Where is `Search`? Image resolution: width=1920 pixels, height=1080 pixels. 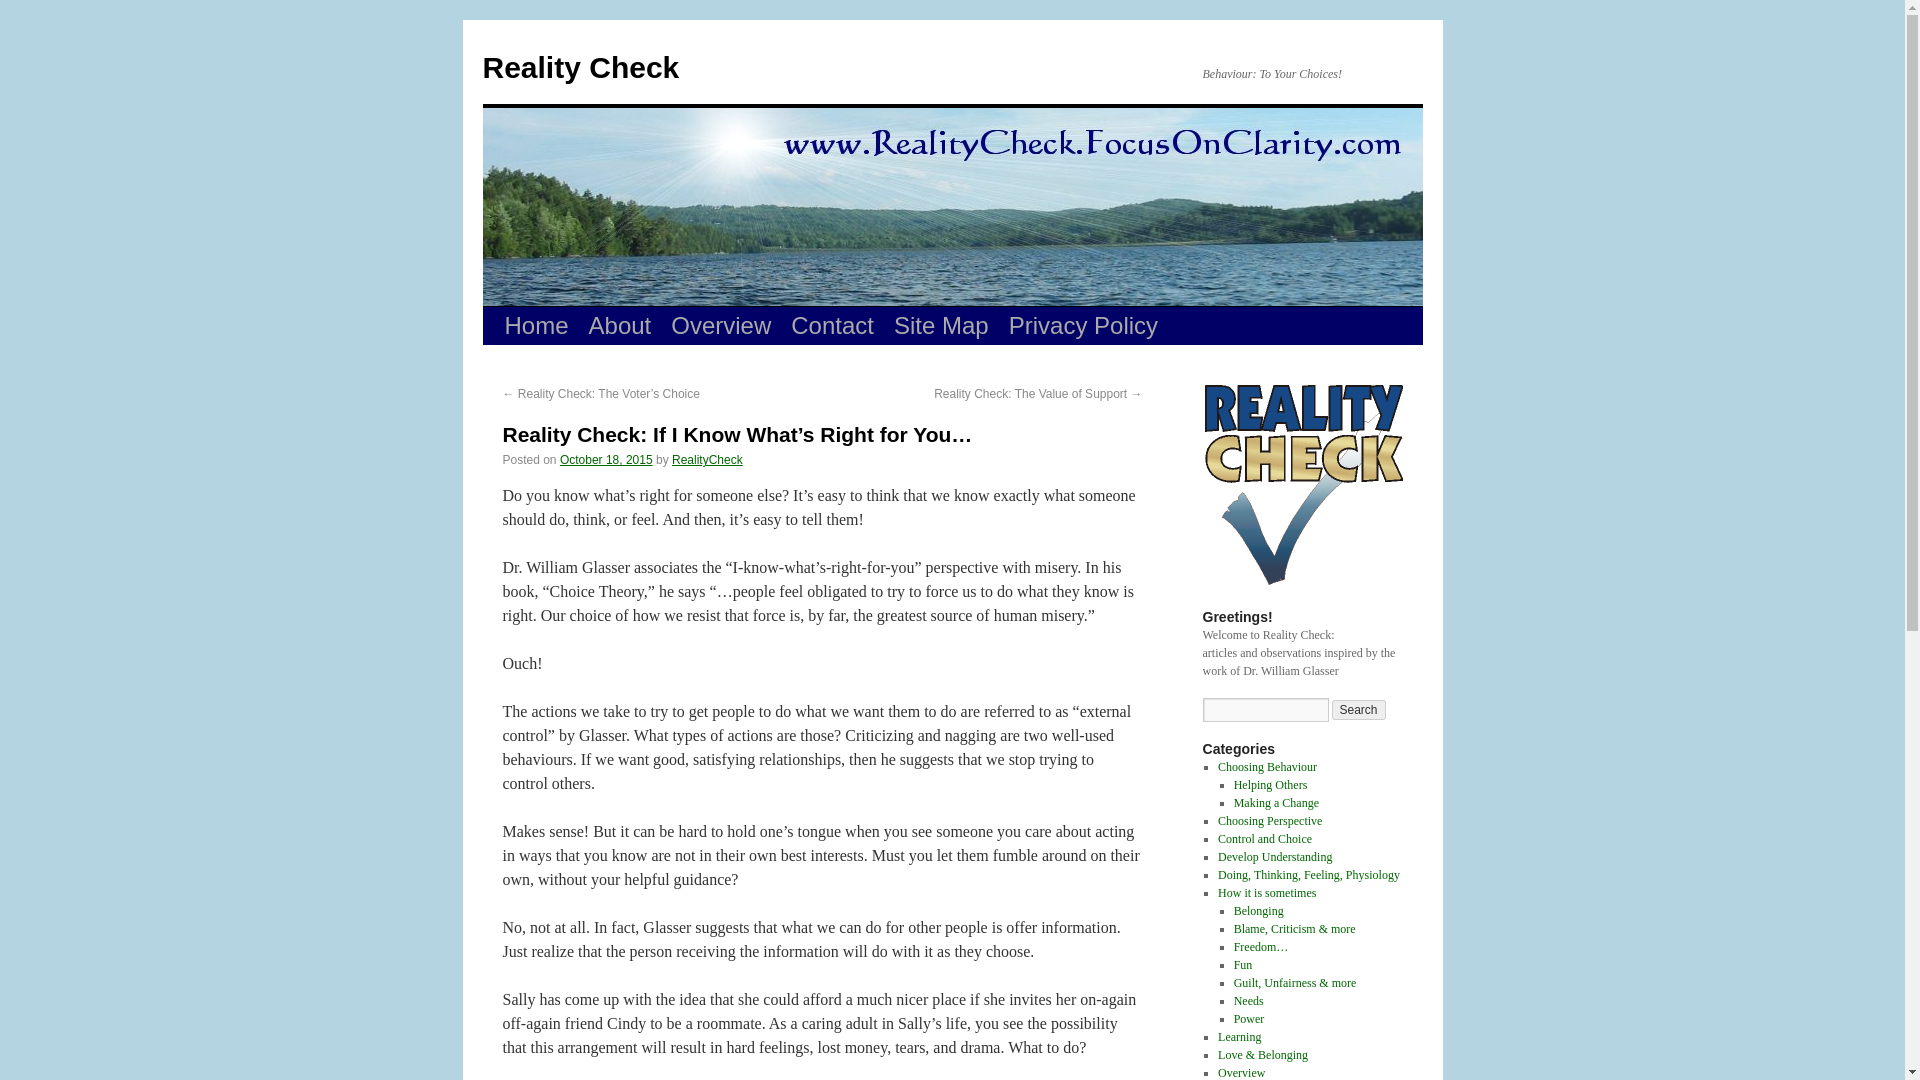
Search is located at coordinates (1359, 710).